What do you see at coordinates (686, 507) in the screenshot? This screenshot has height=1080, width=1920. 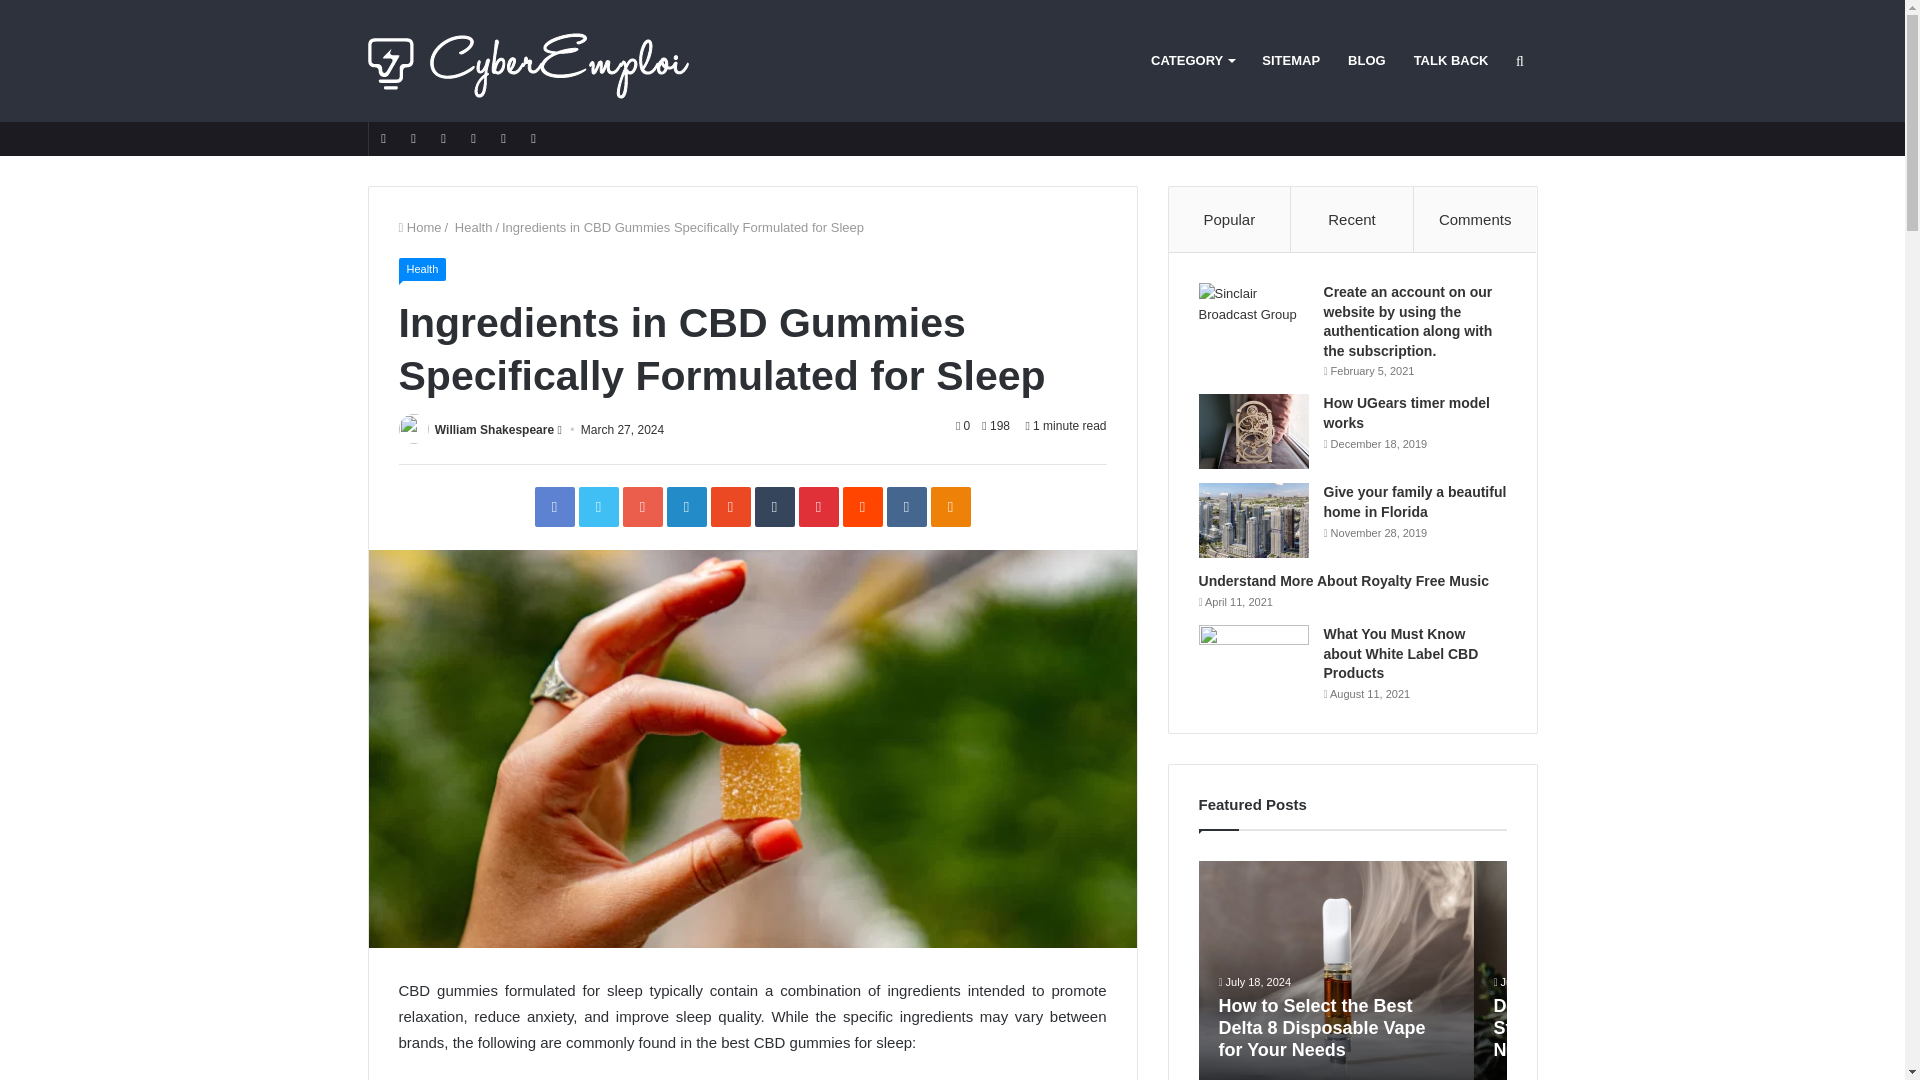 I see `LinkedIn` at bounding box center [686, 507].